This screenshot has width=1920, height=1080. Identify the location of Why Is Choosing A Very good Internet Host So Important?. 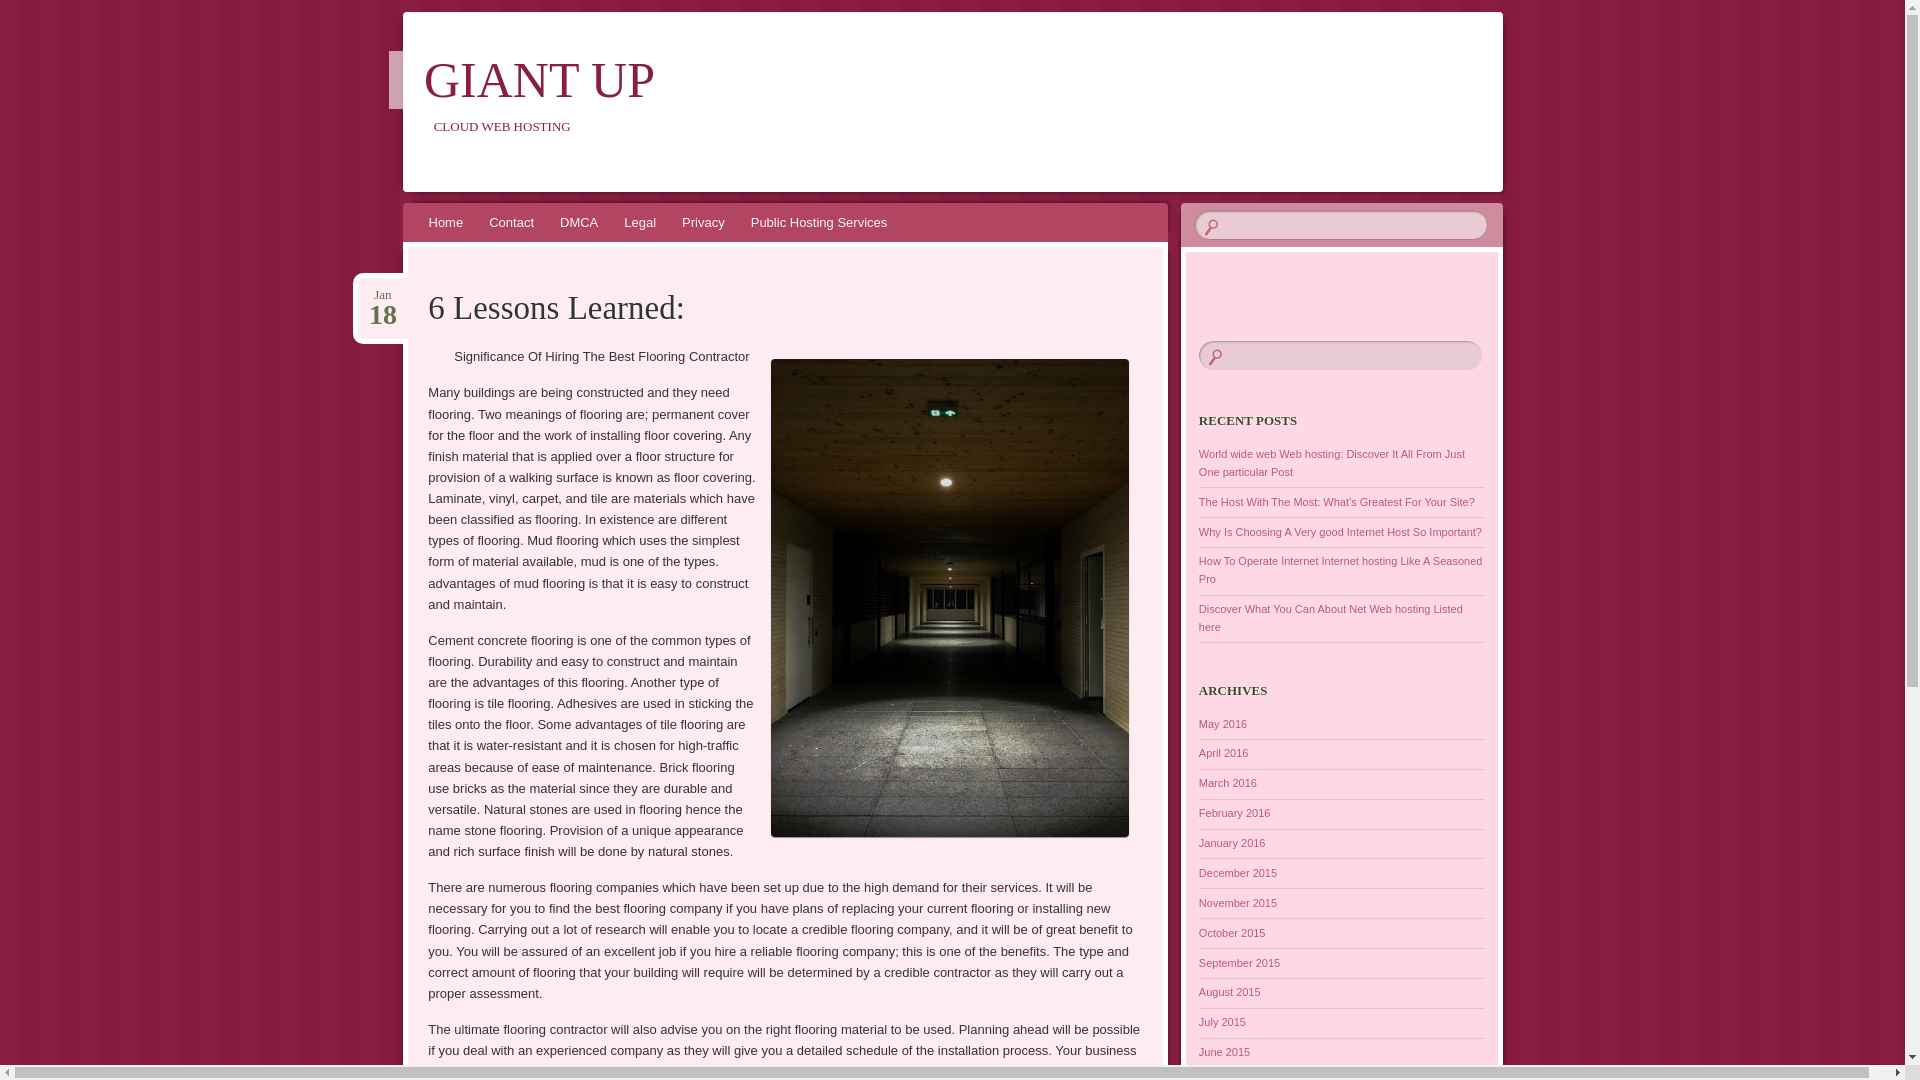
(1340, 531).